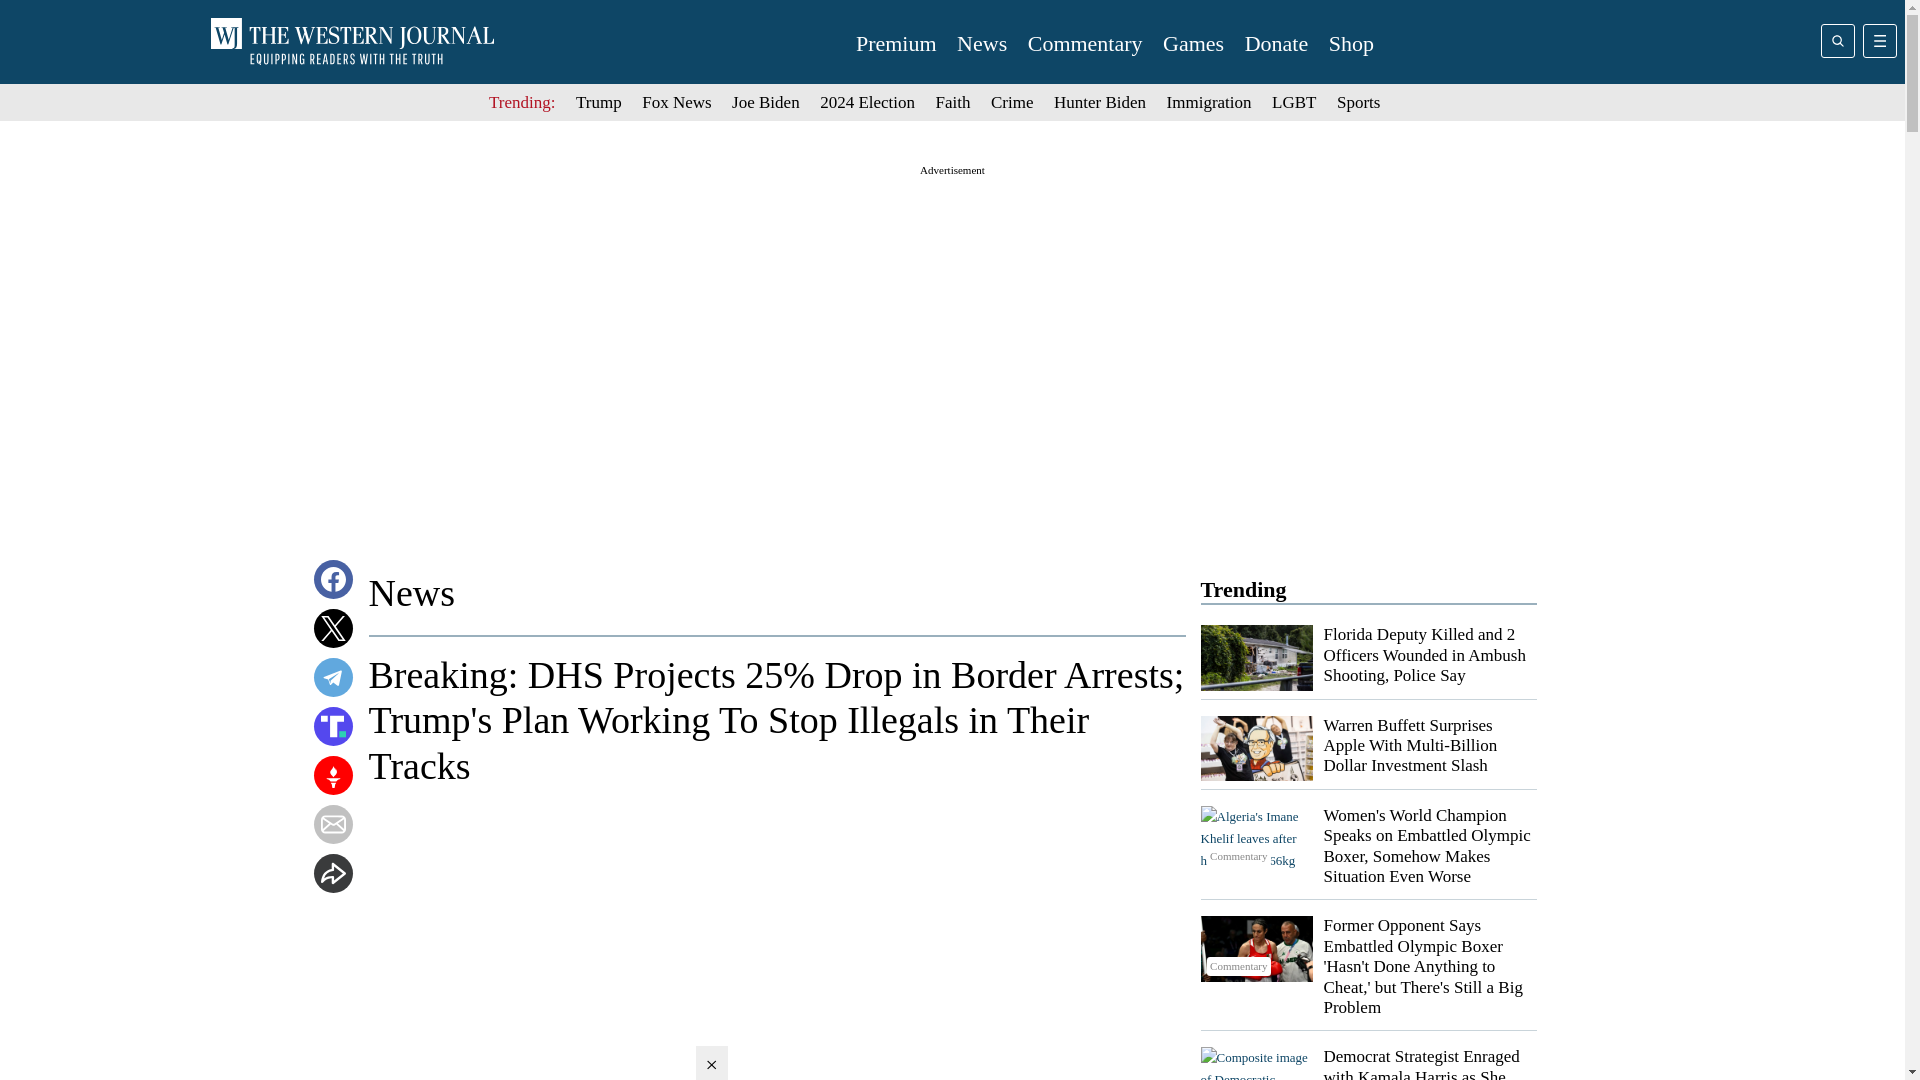  Describe the element at coordinates (766, 102) in the screenshot. I see `Joe Biden` at that location.